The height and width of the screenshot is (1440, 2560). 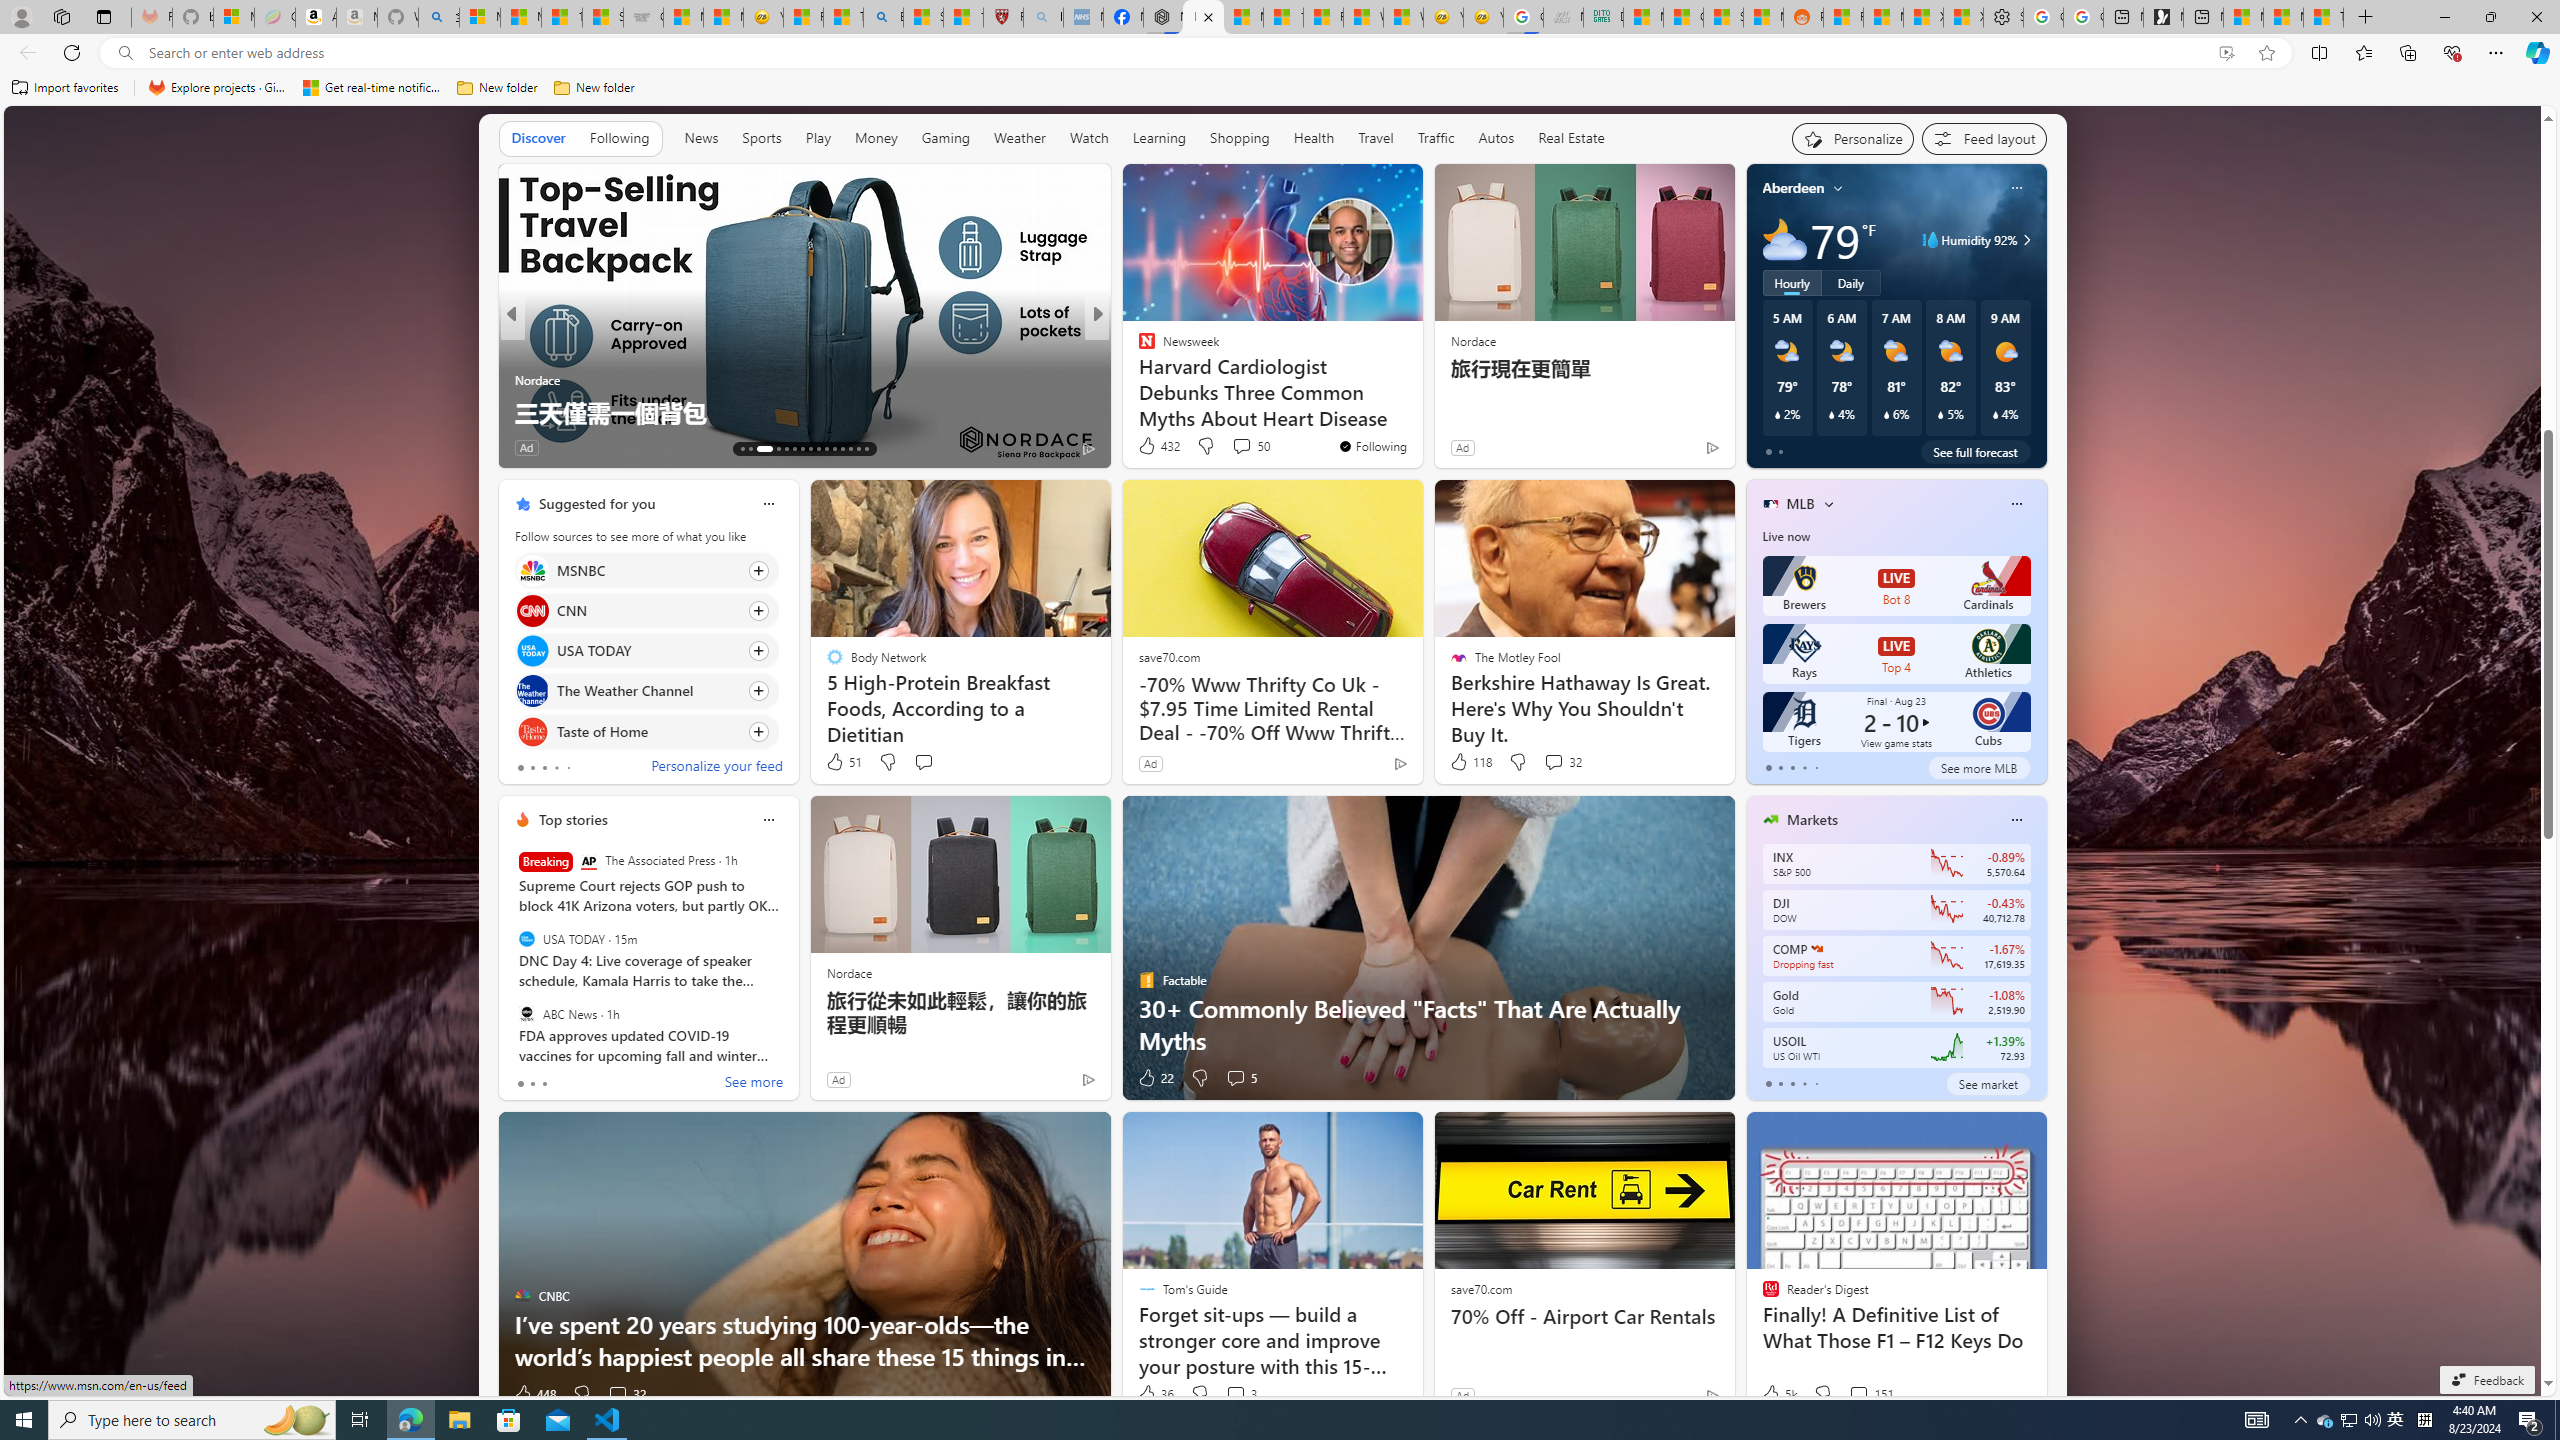 What do you see at coordinates (573, 820) in the screenshot?
I see `Top stories` at bounding box center [573, 820].